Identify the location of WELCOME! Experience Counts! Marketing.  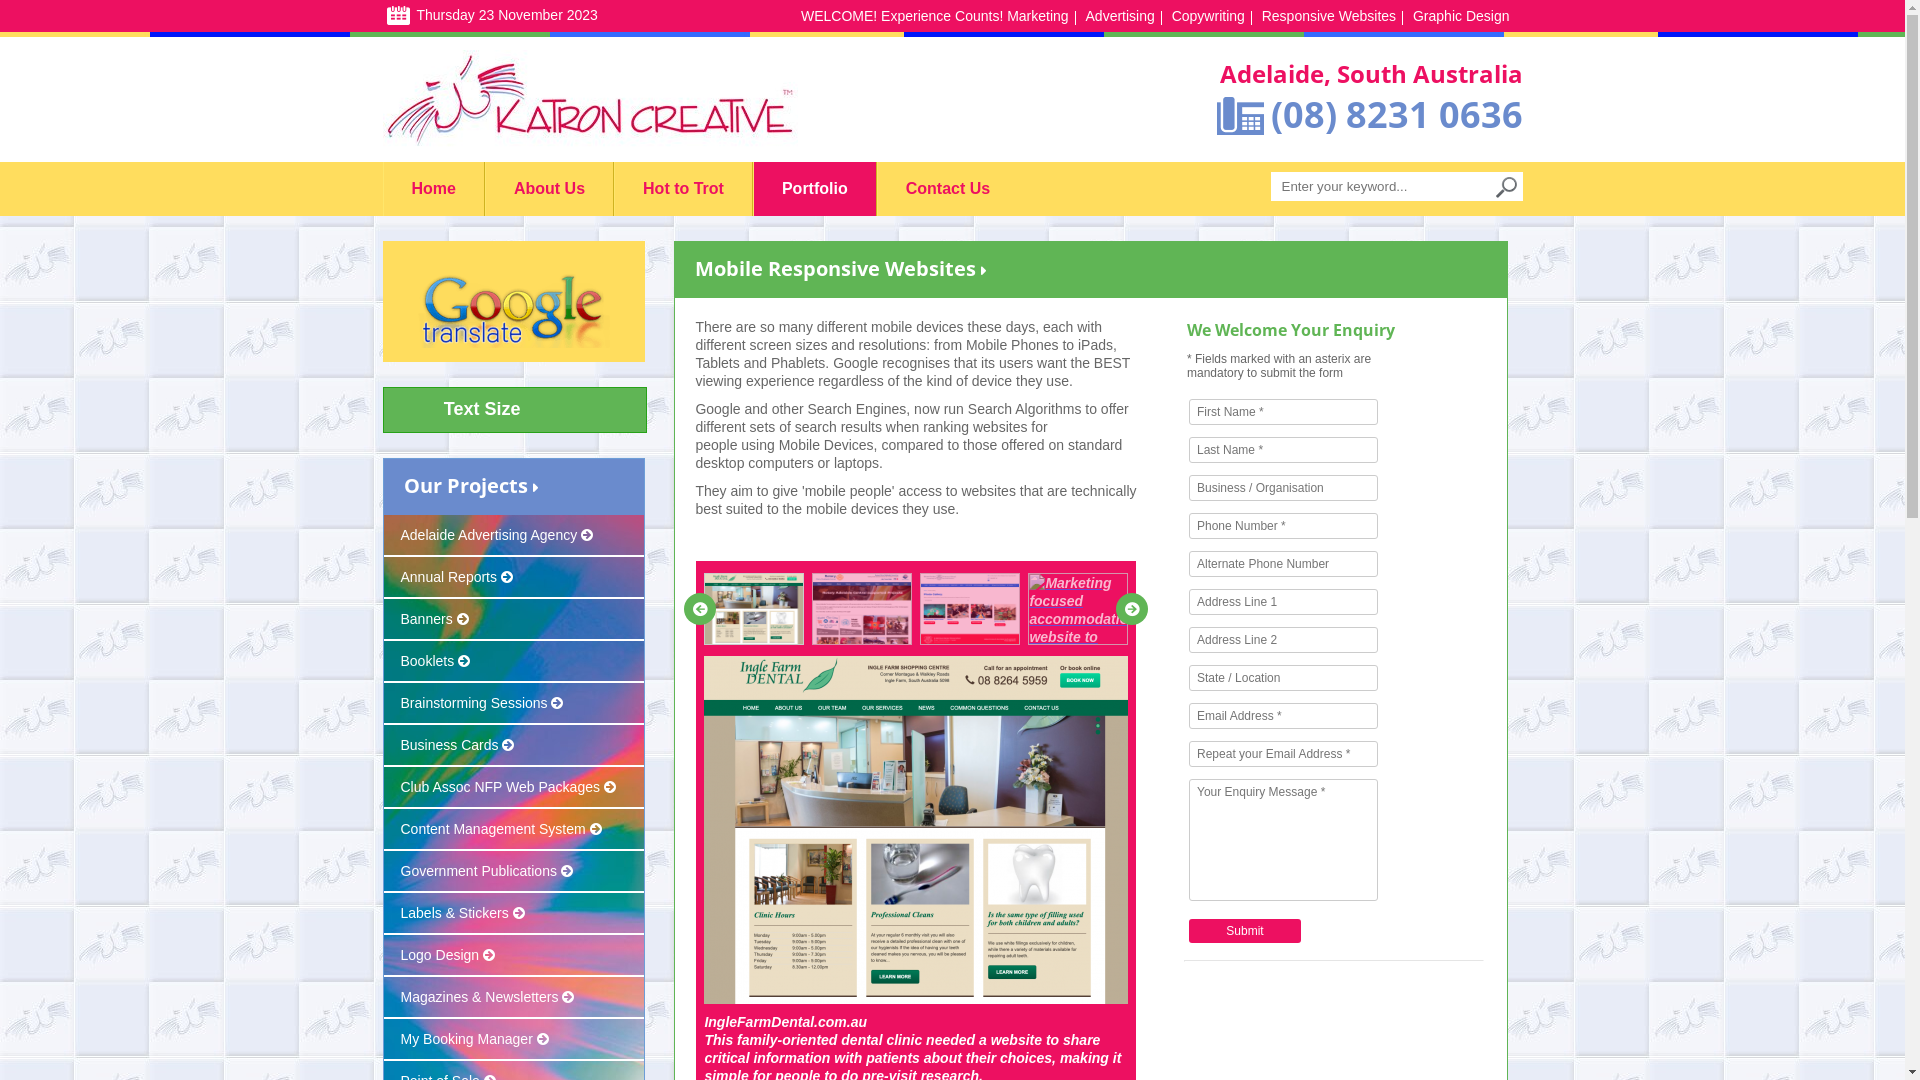
(935, 16).